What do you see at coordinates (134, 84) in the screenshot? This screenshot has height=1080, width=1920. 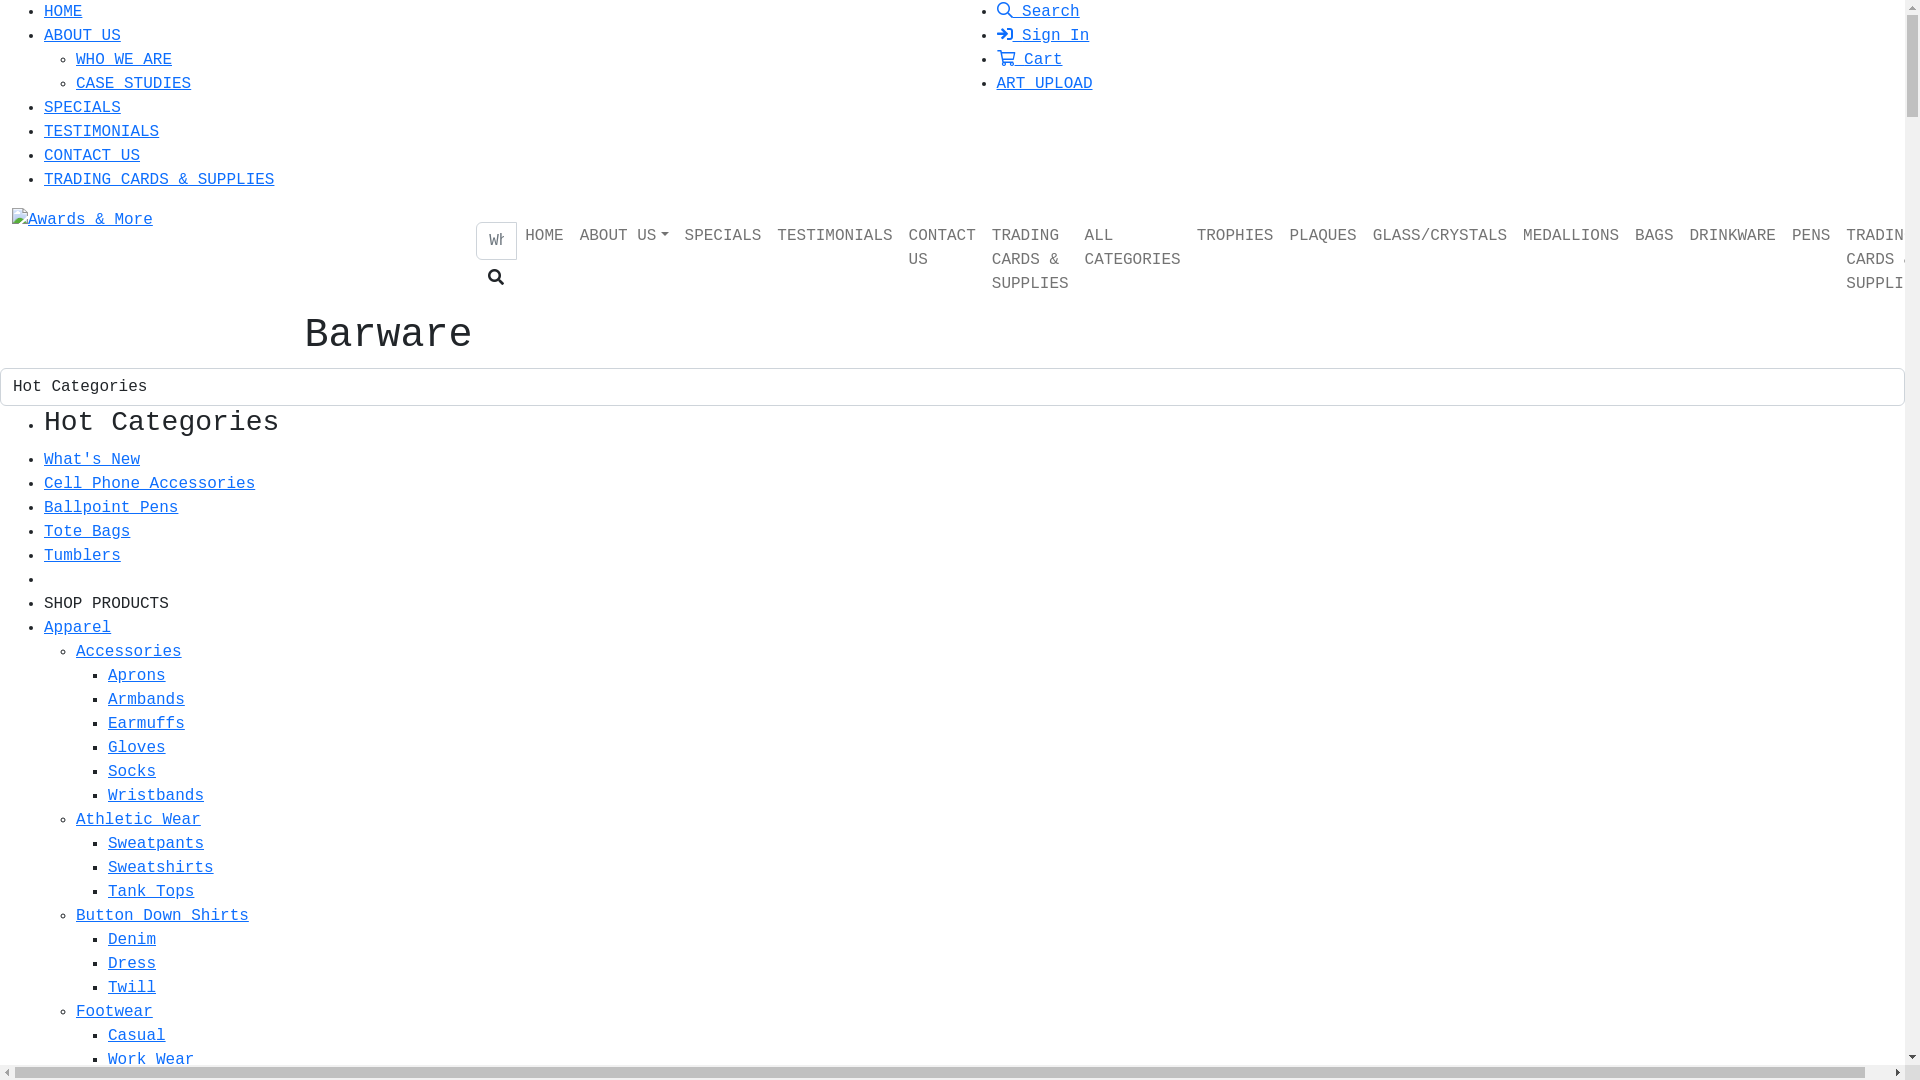 I see `CASE STUDIES` at bounding box center [134, 84].